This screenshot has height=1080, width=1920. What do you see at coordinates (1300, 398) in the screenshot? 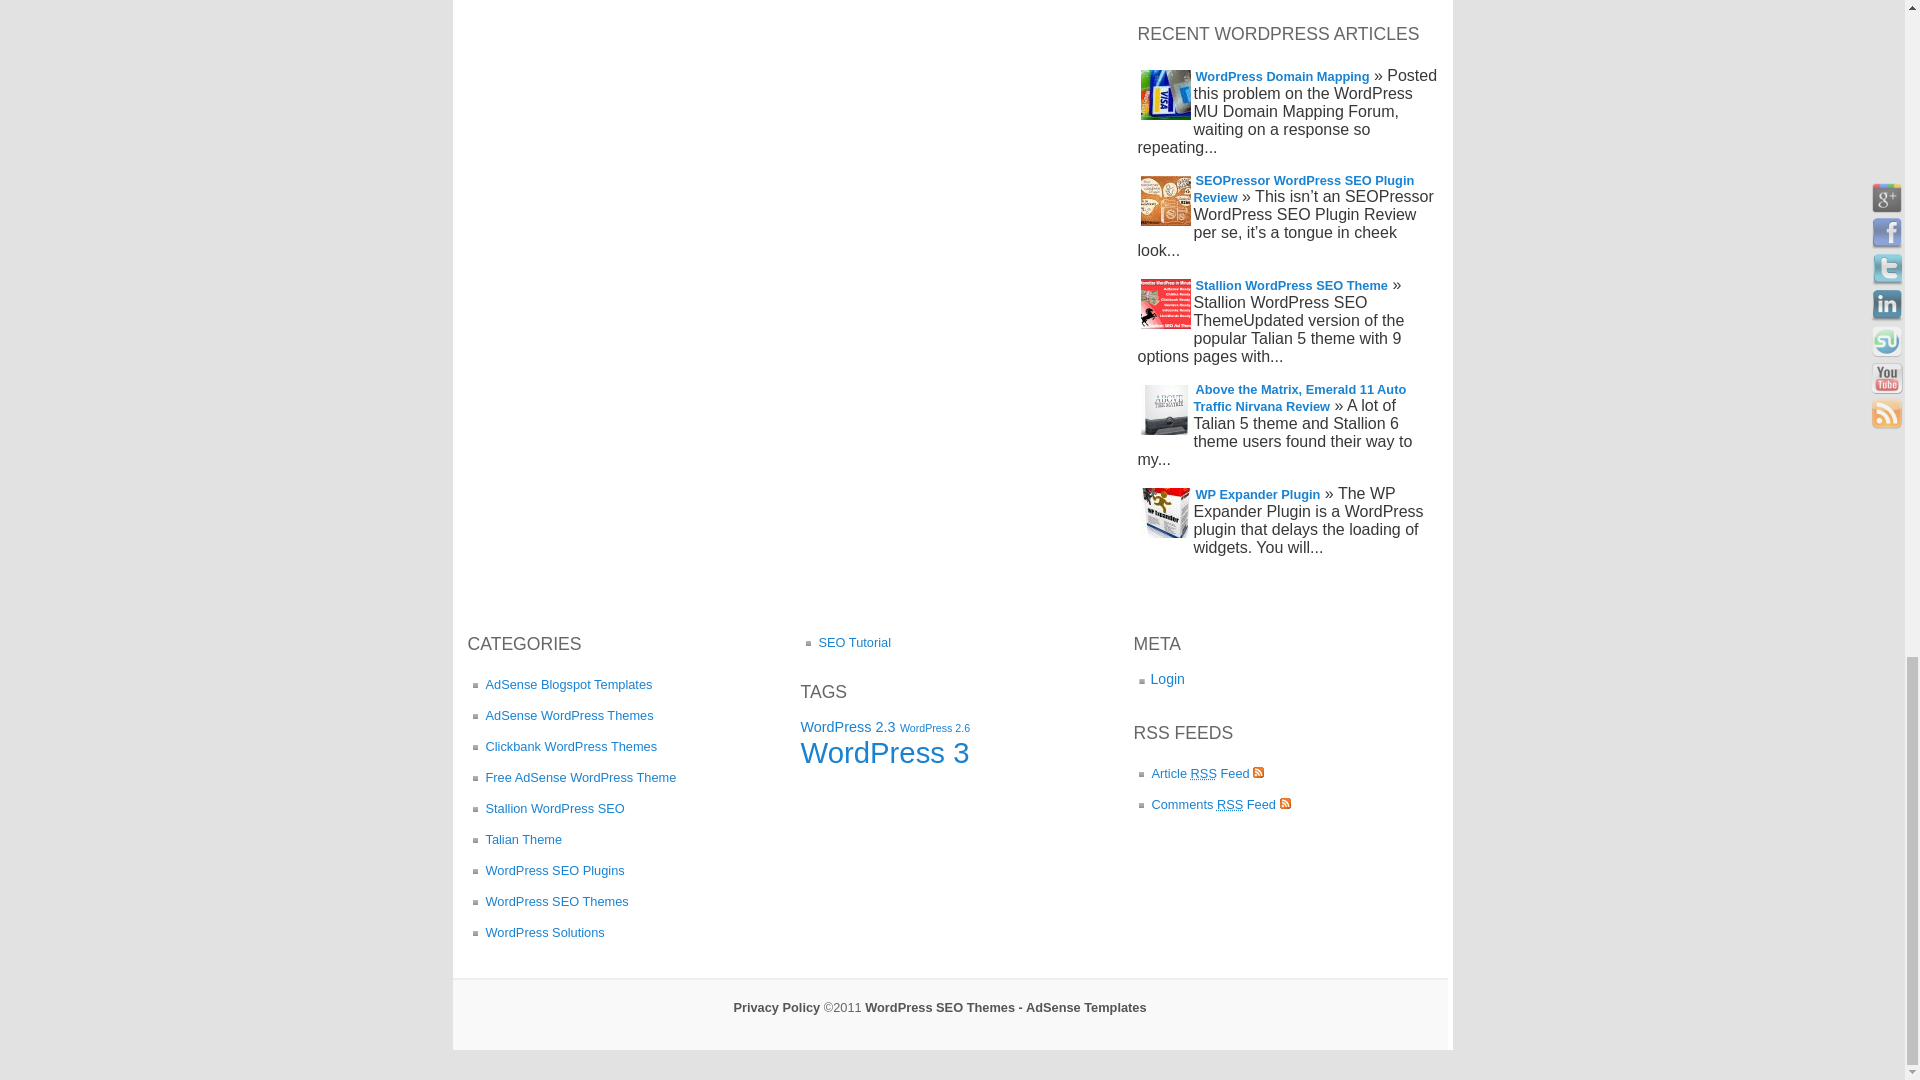
I see `Above the Matrix, Emerald 11 Auto Traffic Nirvana Review` at bounding box center [1300, 398].